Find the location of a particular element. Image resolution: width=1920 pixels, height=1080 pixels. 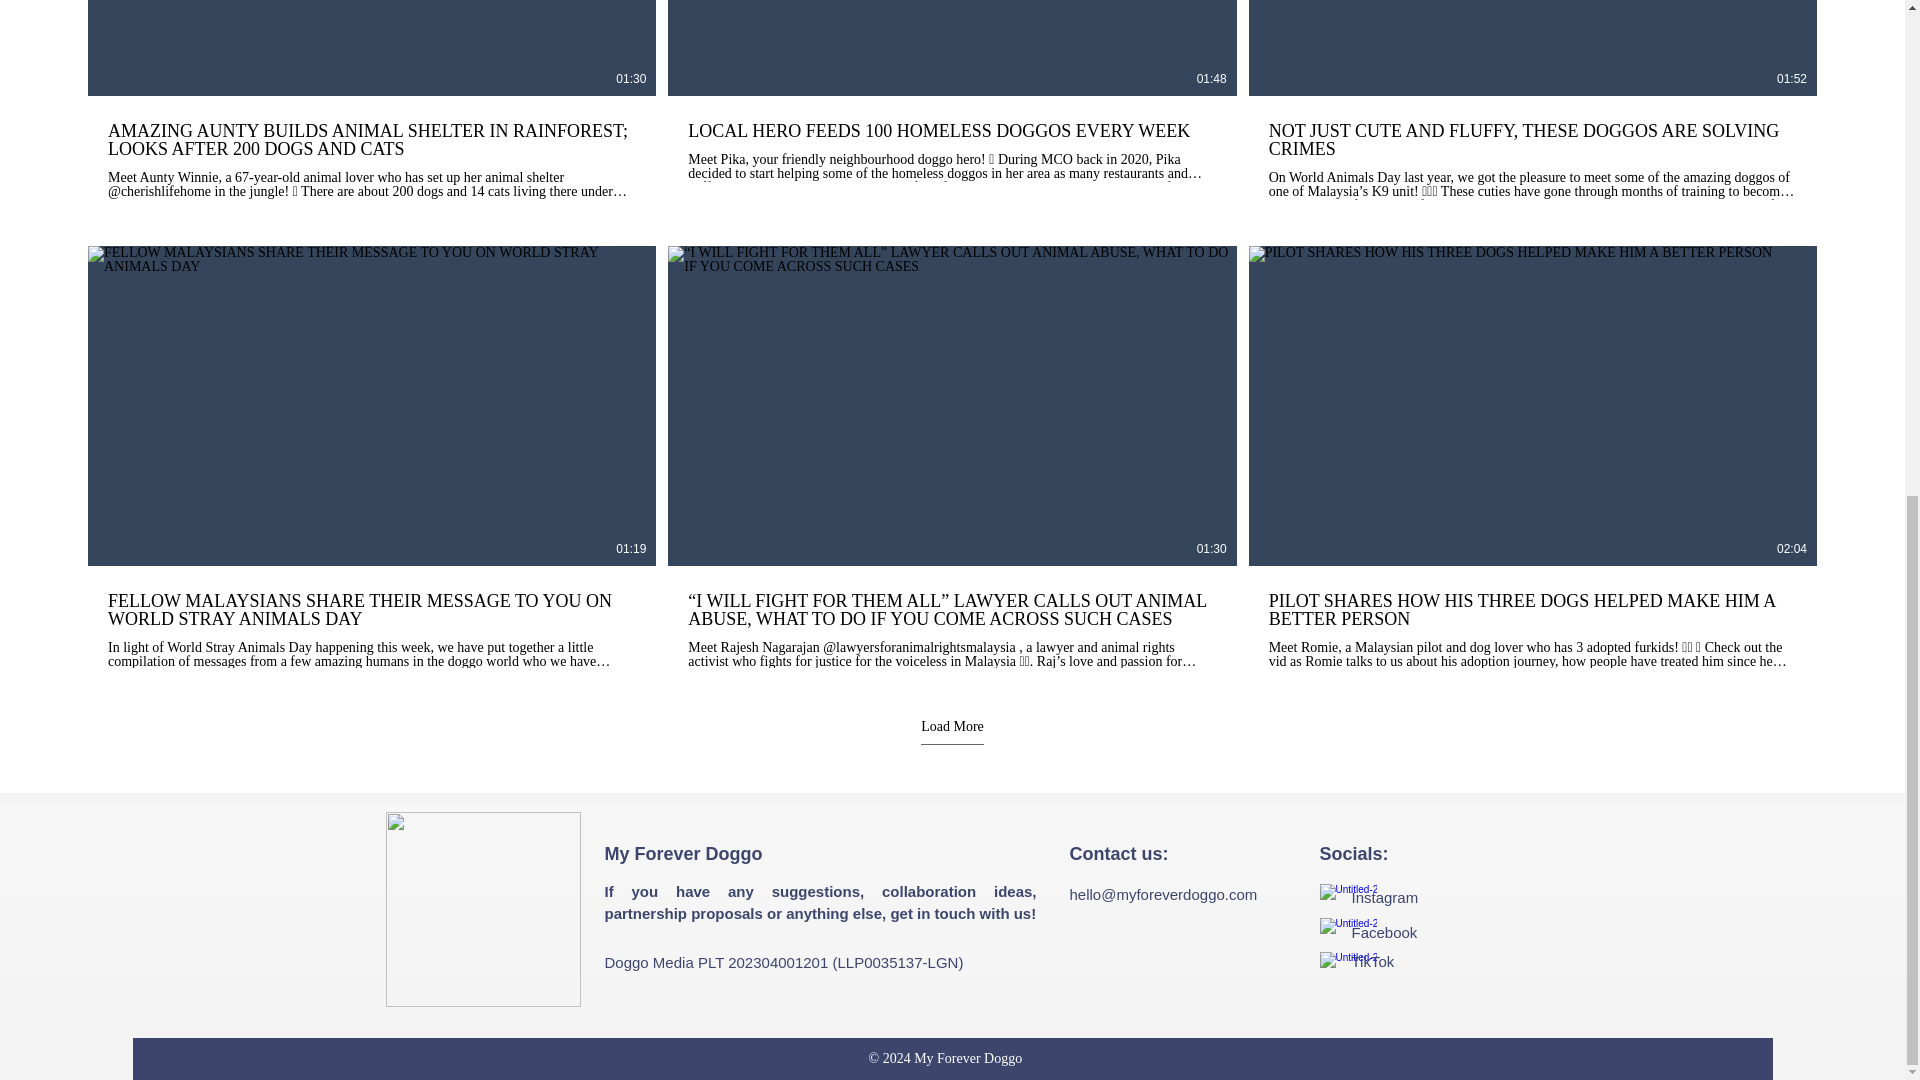

wix mfd blue dog.png is located at coordinates (483, 909).